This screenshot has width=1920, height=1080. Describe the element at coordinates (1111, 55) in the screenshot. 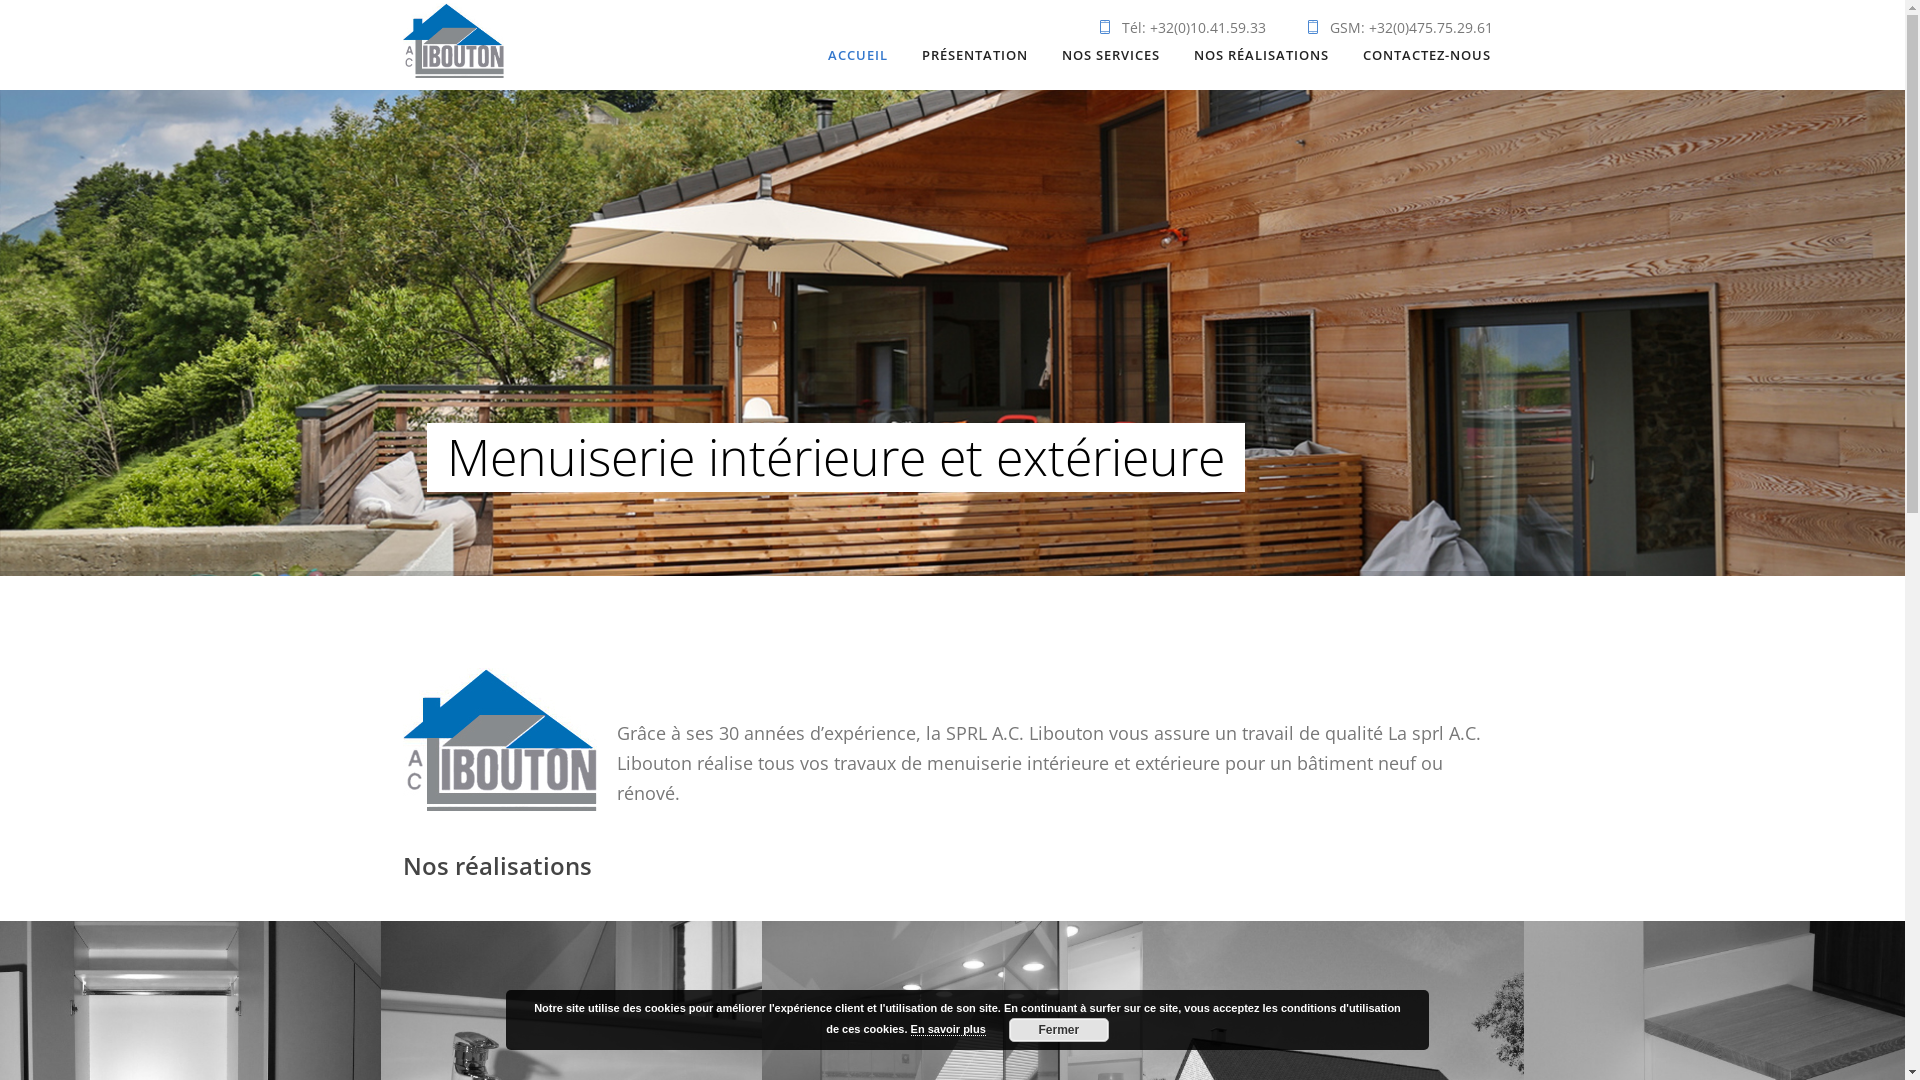

I see `NOS SERVICES` at that location.